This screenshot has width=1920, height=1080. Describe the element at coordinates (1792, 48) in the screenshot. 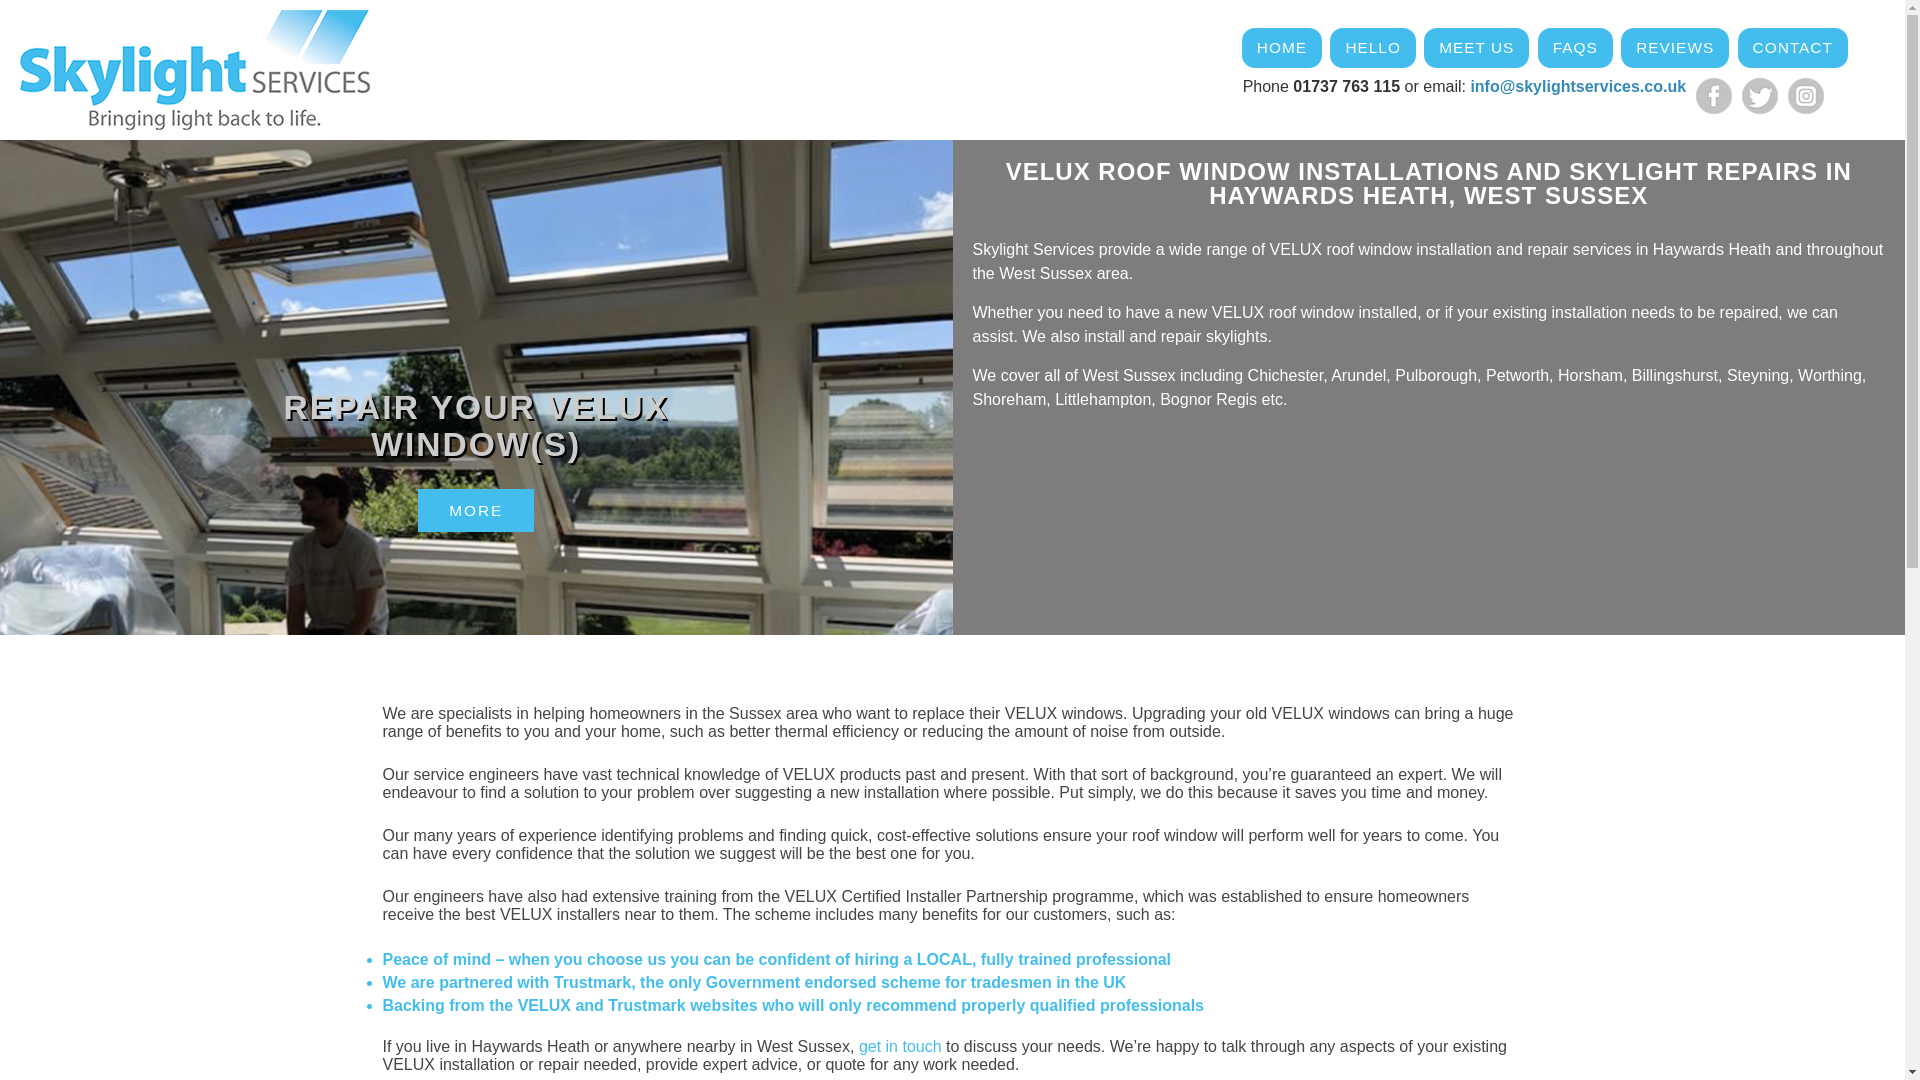

I see `CONTACT` at that location.